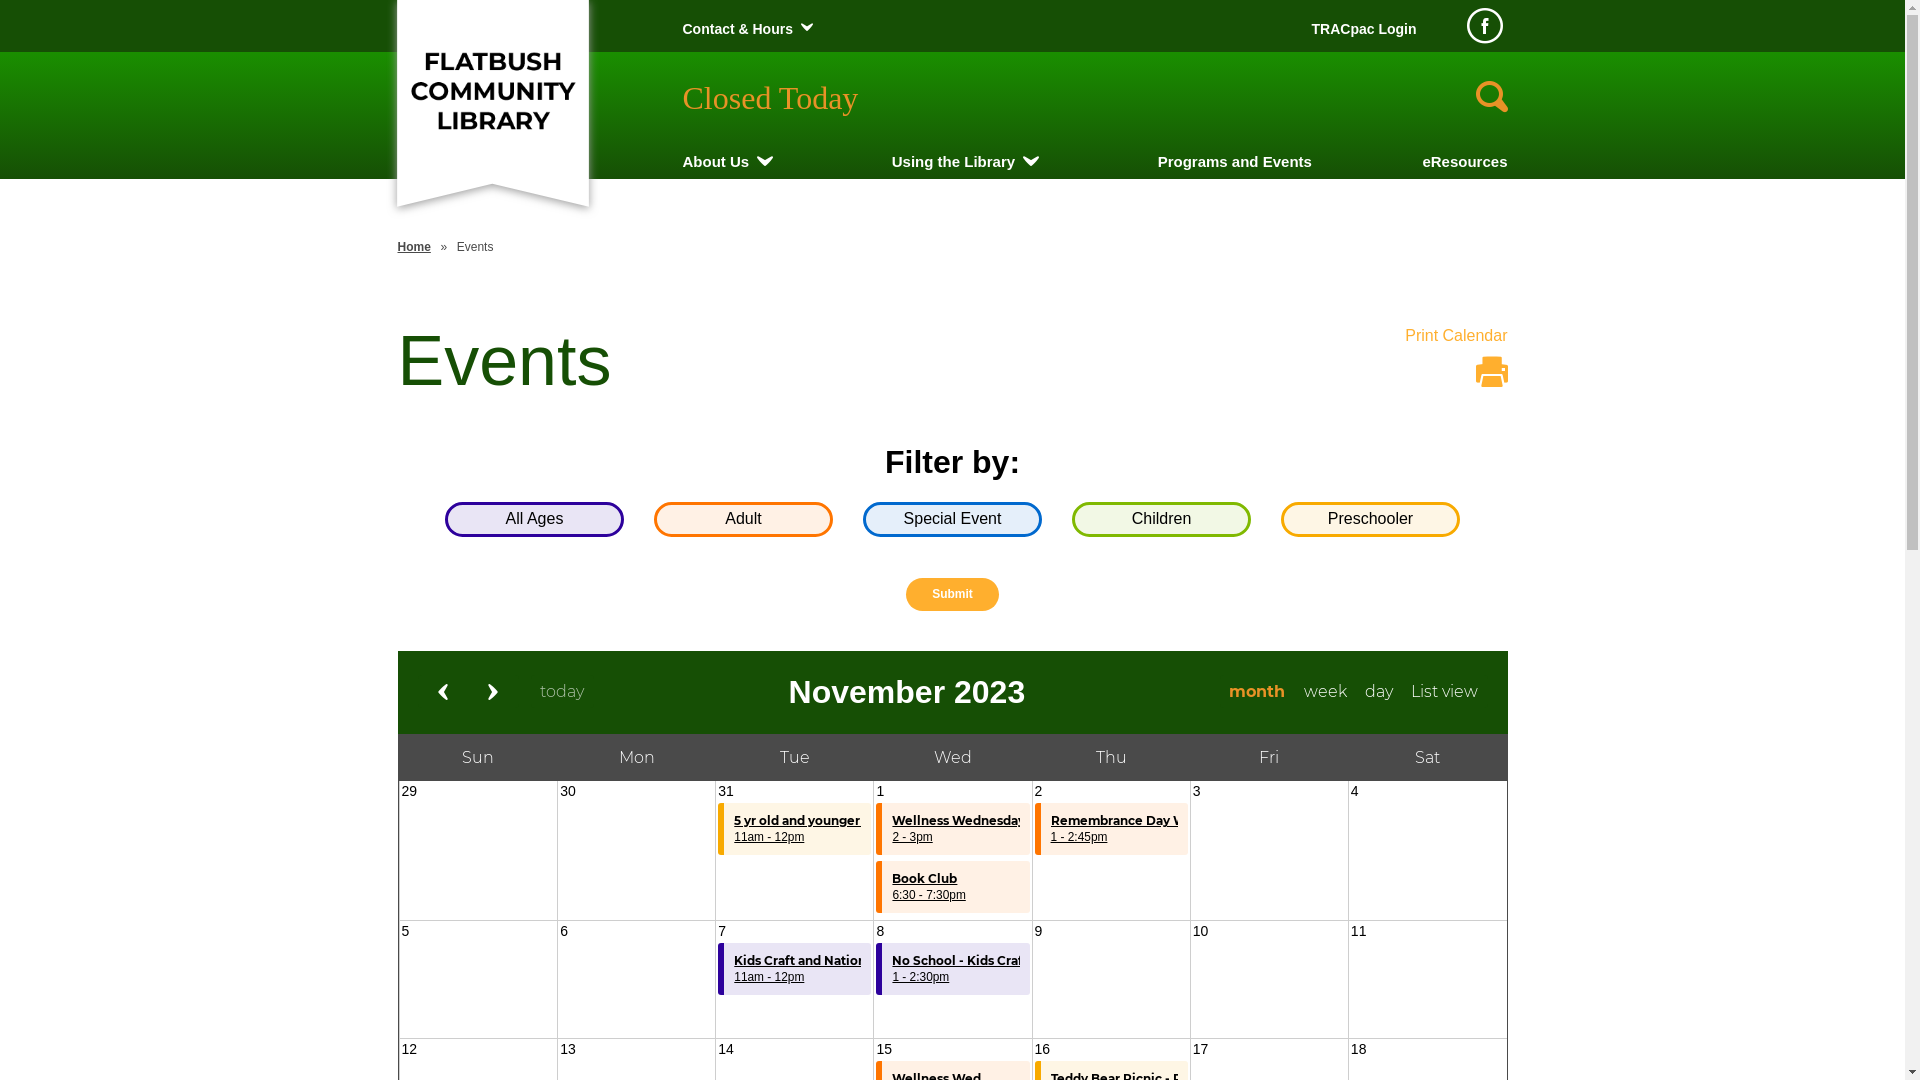 Image resolution: width=1920 pixels, height=1080 pixels. Describe the element at coordinates (1162, 520) in the screenshot. I see `Children` at that location.